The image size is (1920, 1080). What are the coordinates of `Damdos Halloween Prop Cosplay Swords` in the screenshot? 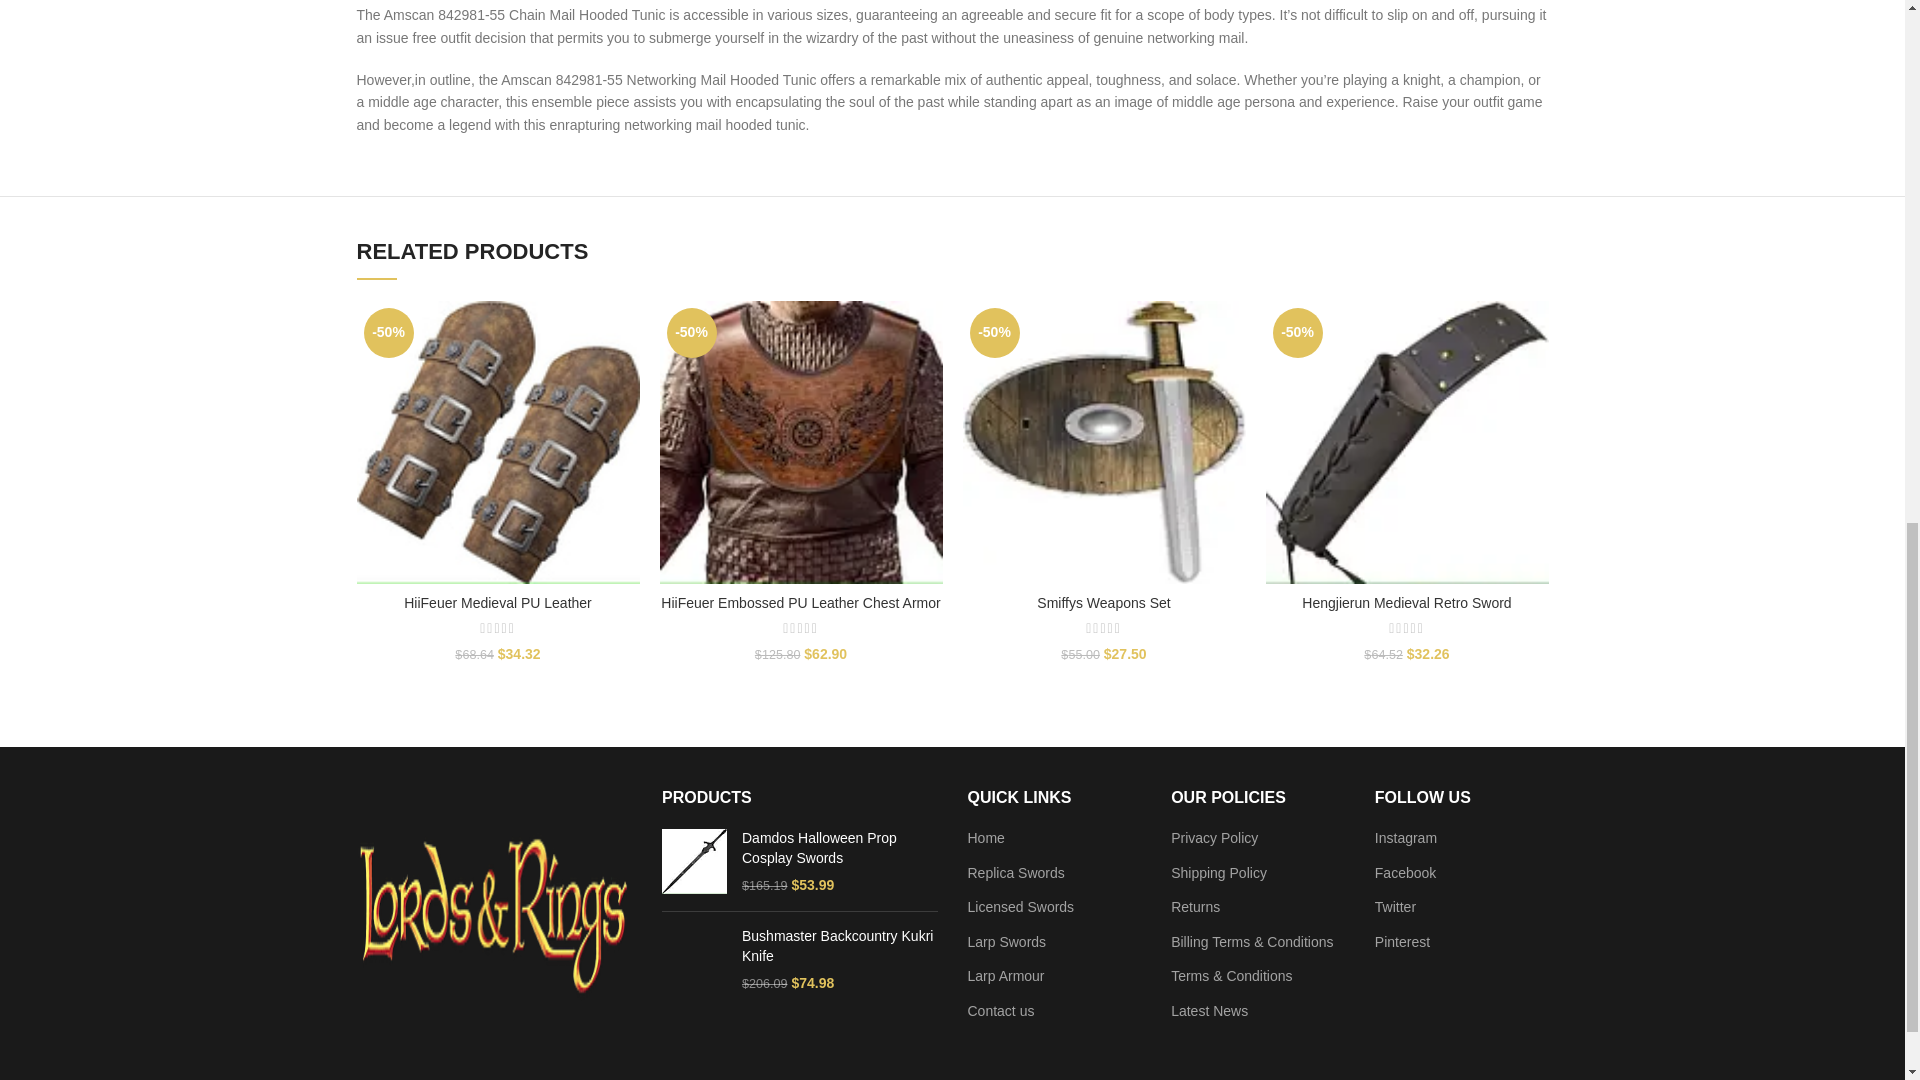 It's located at (694, 862).